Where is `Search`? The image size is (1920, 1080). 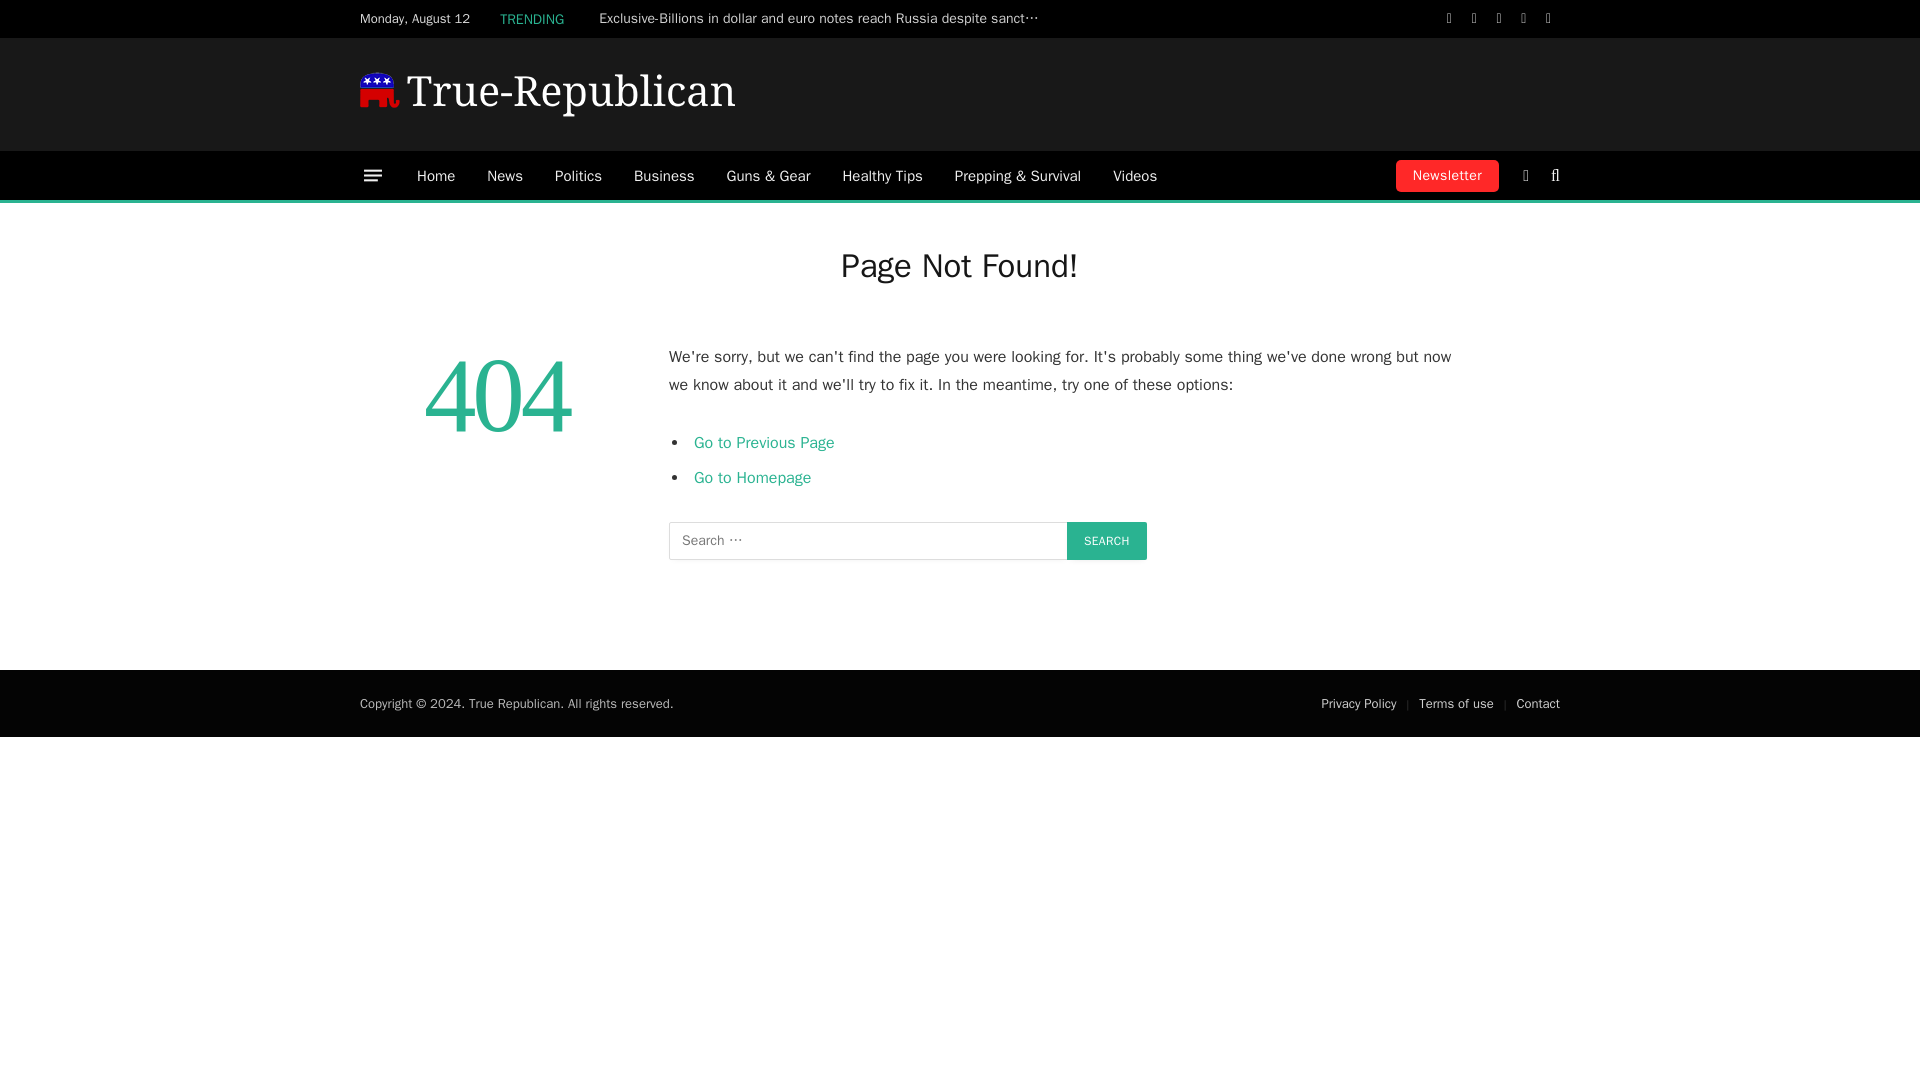 Search is located at coordinates (1106, 540).